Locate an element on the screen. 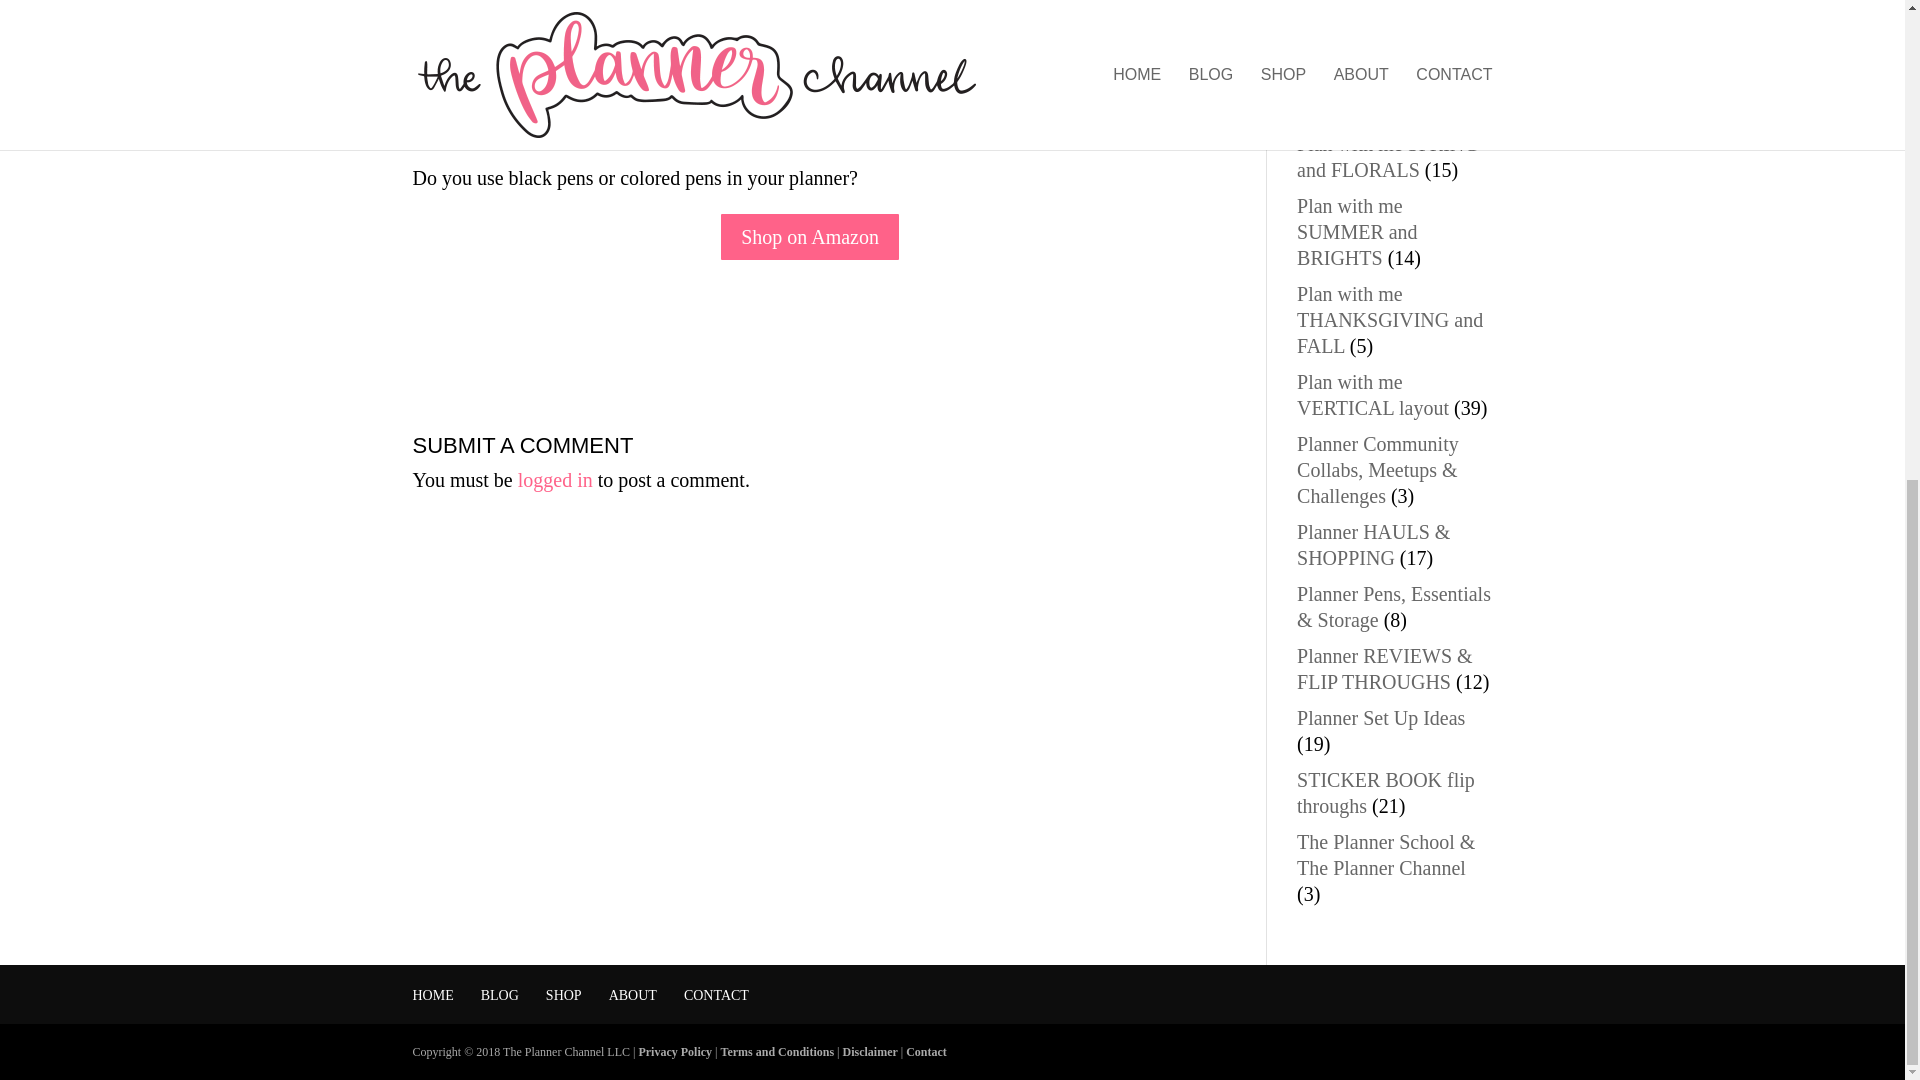 The width and height of the screenshot is (1920, 1080). Plan with me VERTICAL layout is located at coordinates (1373, 395).